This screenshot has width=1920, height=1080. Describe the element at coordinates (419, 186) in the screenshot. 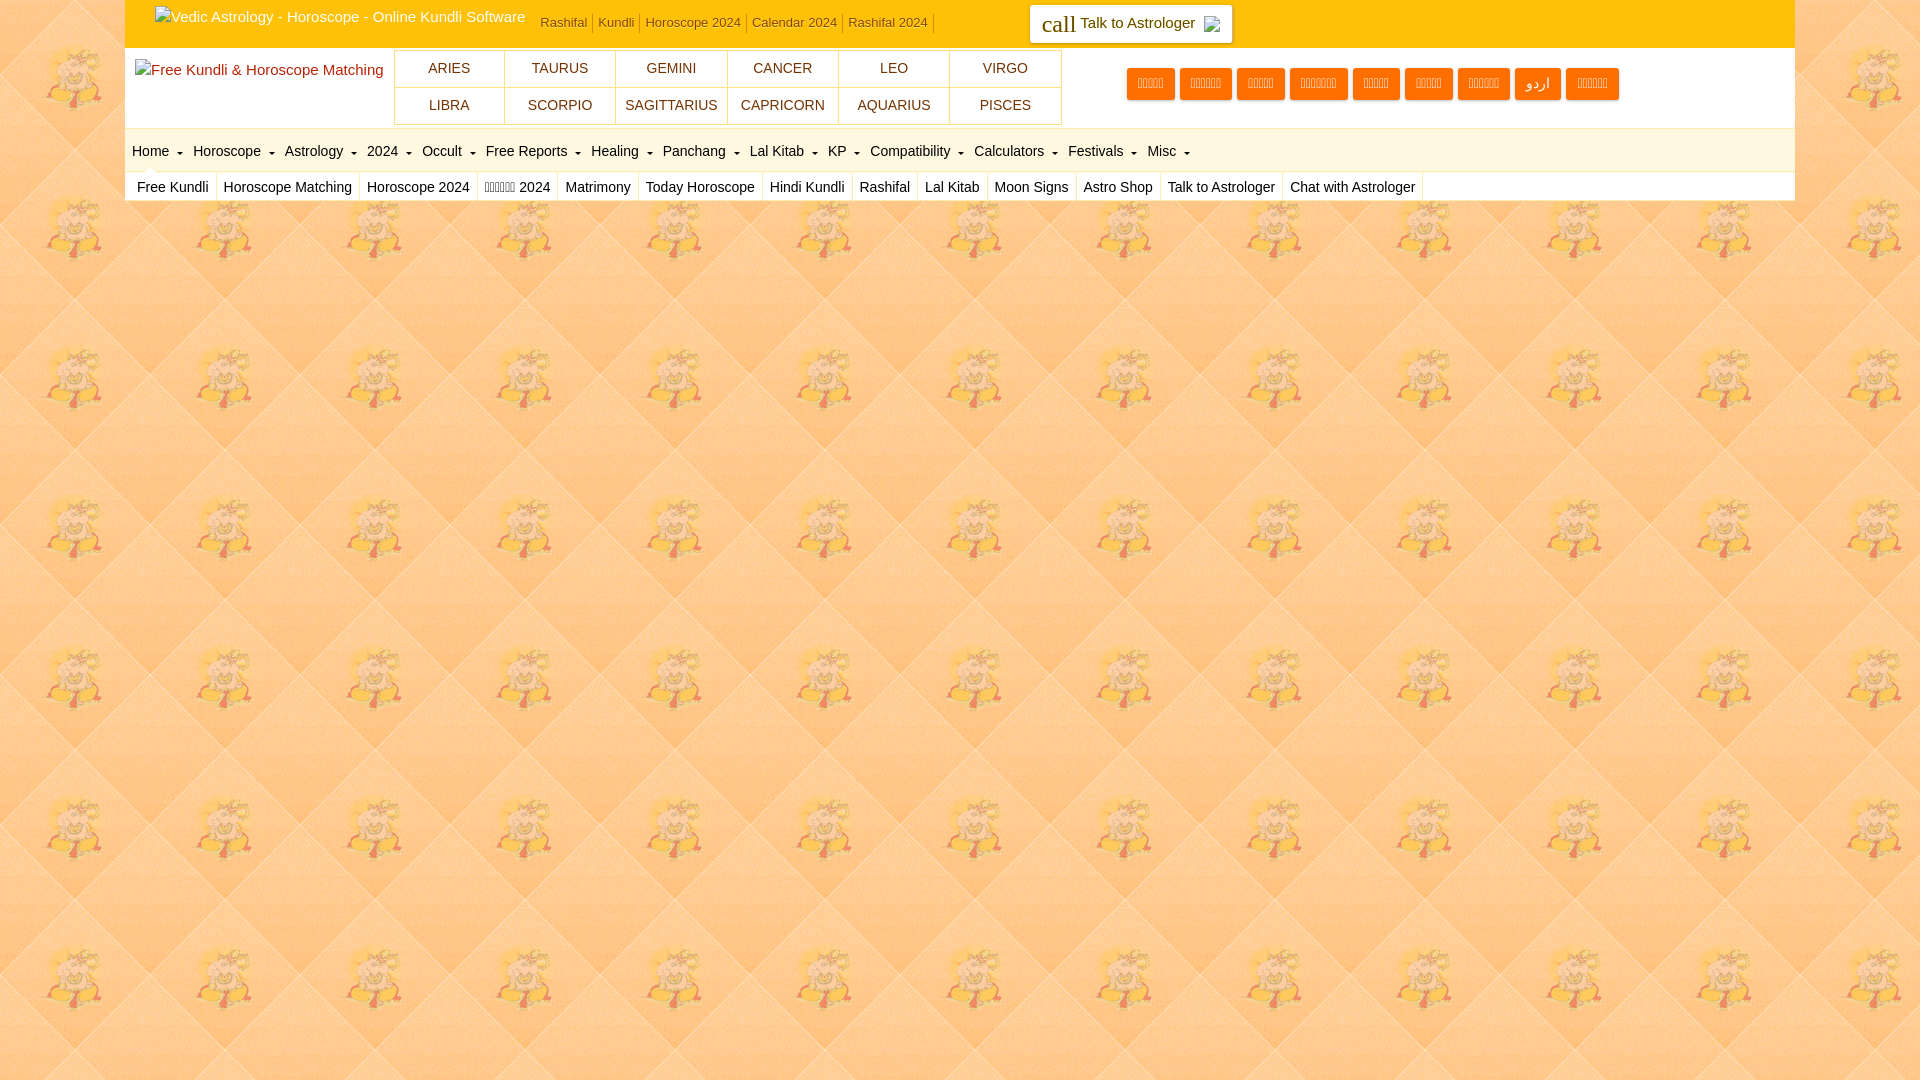

I see `Horoscope 2024` at that location.